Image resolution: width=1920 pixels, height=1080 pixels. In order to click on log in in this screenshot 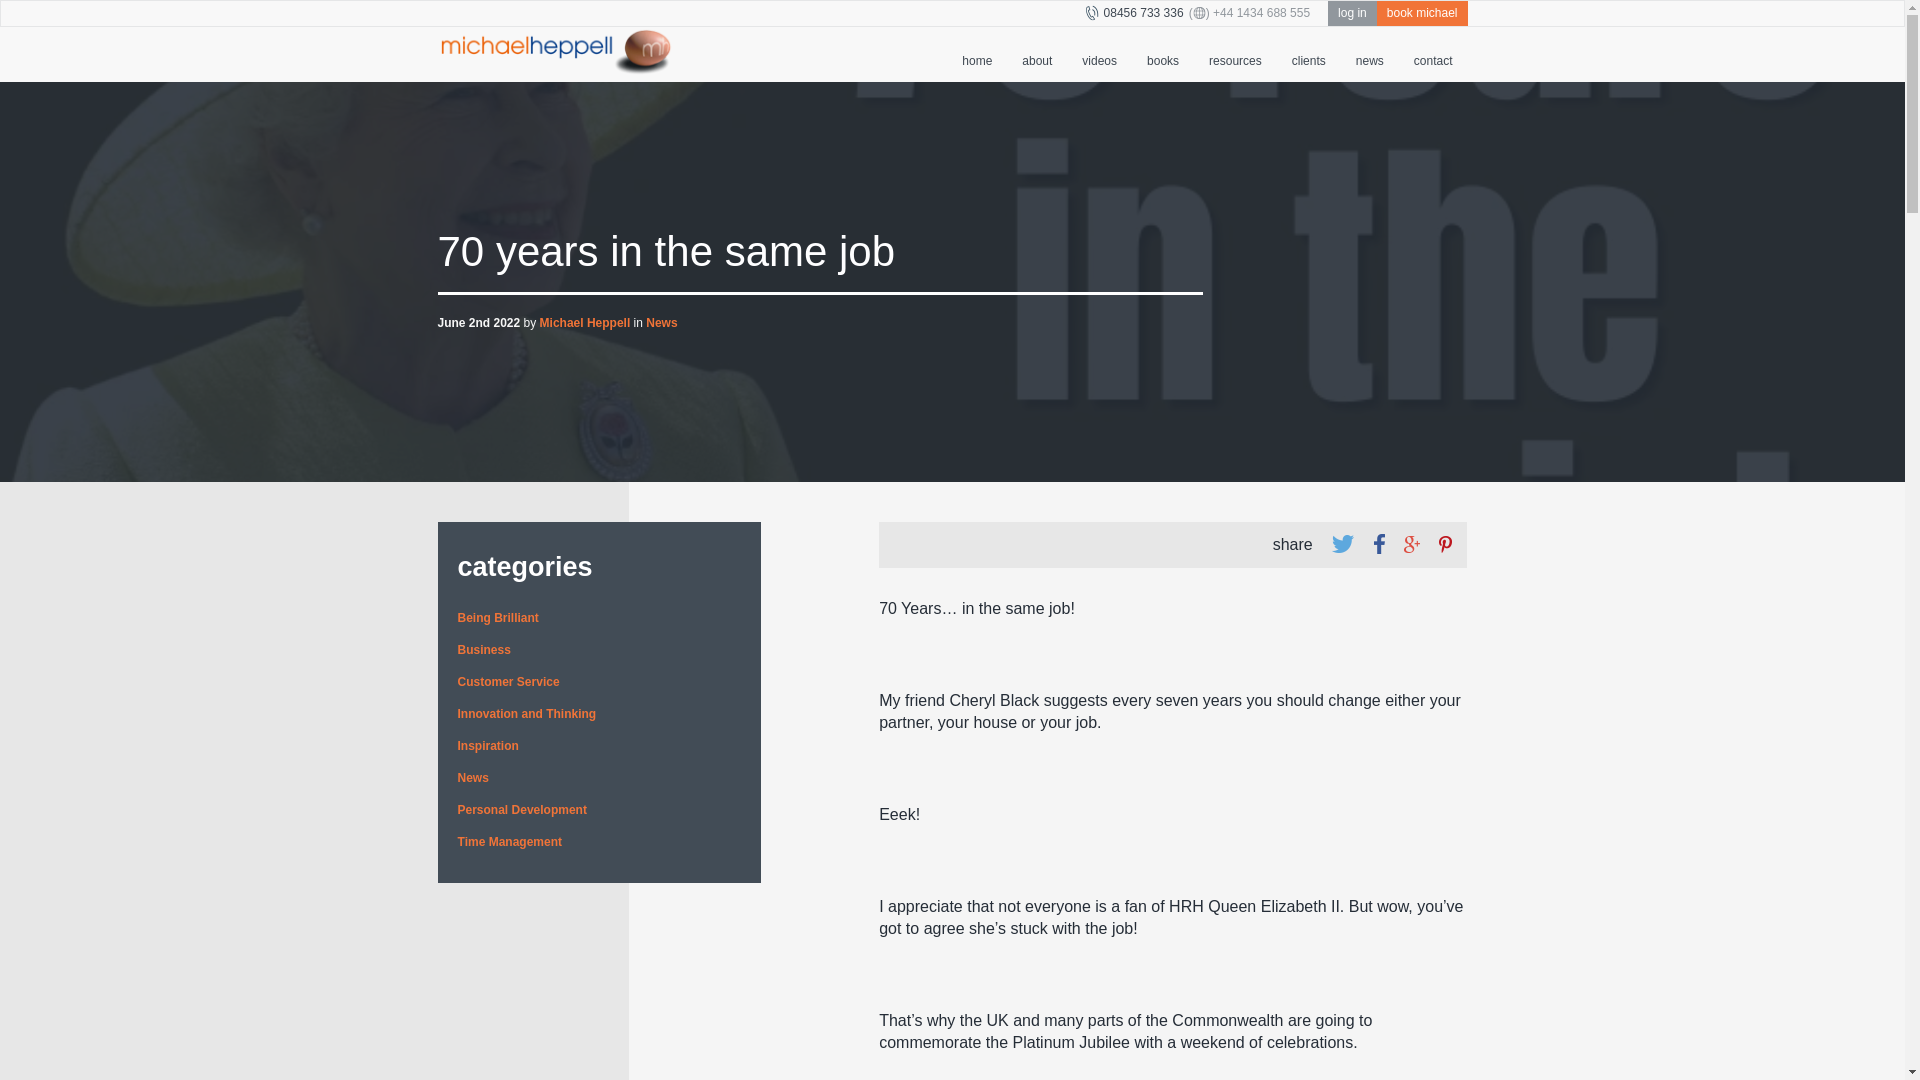, I will do `click(1352, 13)`.